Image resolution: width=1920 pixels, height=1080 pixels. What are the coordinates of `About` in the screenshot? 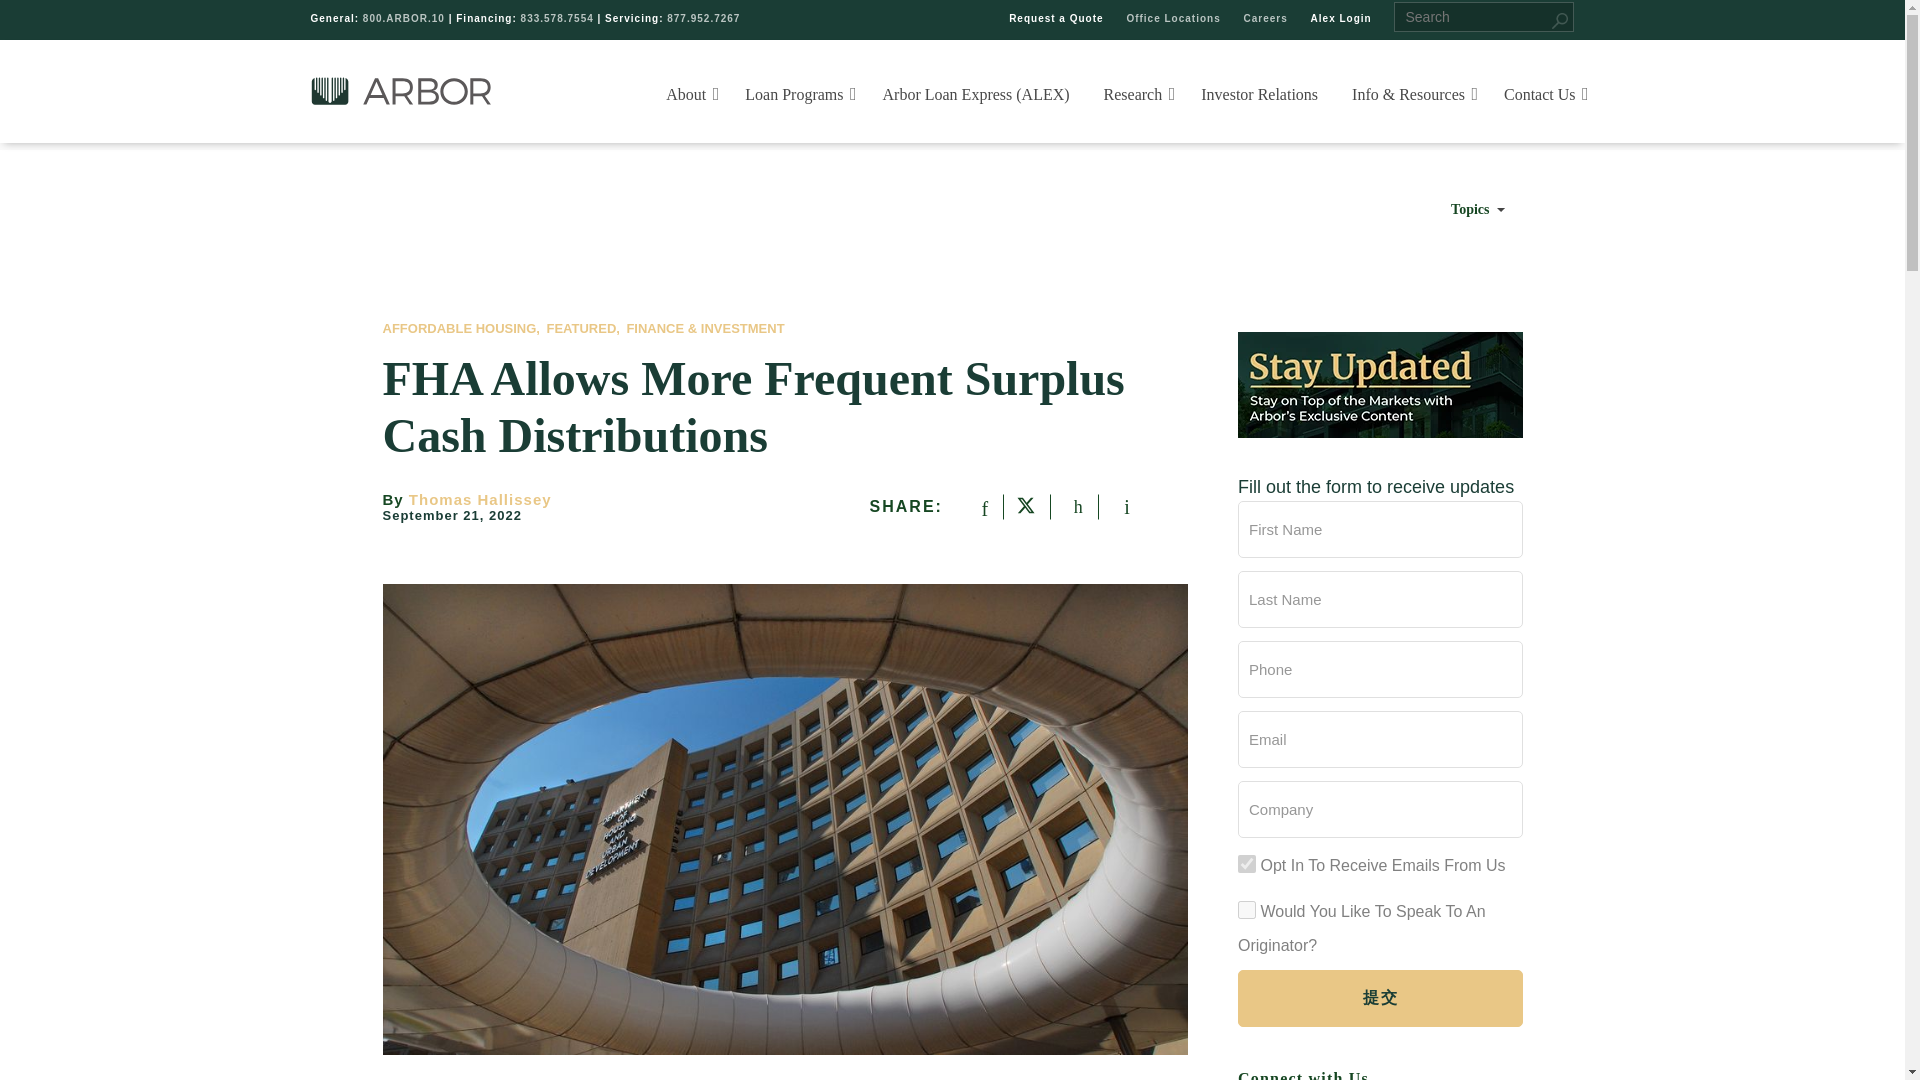 It's located at (690, 94).